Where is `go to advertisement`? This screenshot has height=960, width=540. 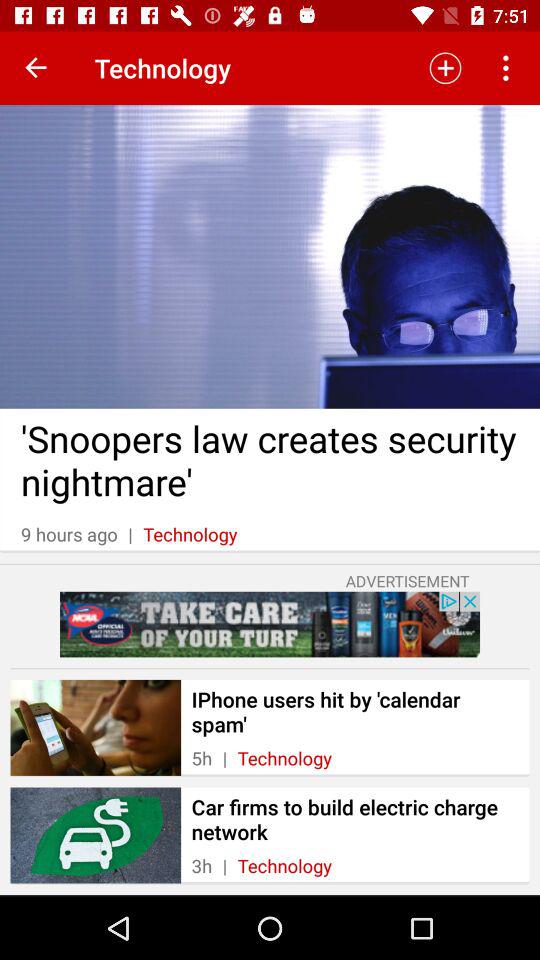 go to advertisement is located at coordinates (270, 624).